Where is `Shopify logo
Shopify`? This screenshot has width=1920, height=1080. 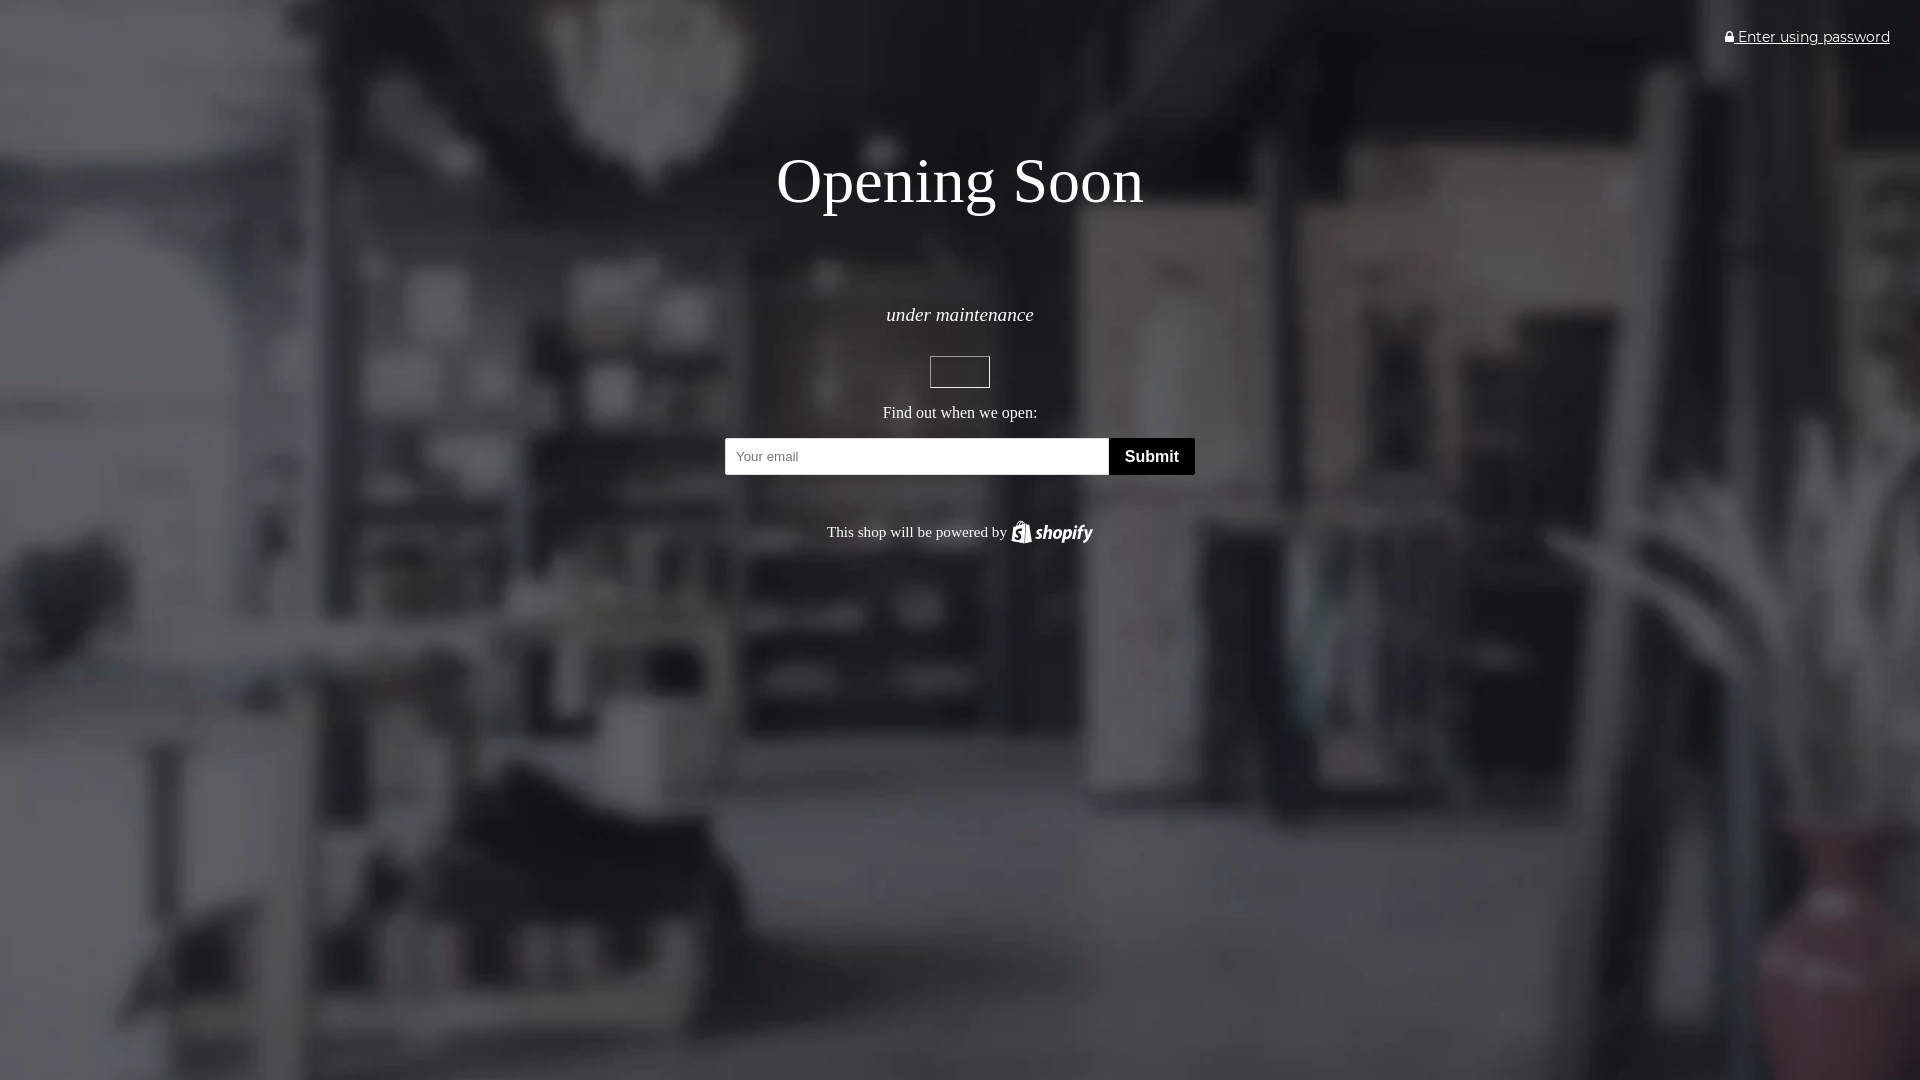
Shopify logo
Shopify is located at coordinates (1052, 532).